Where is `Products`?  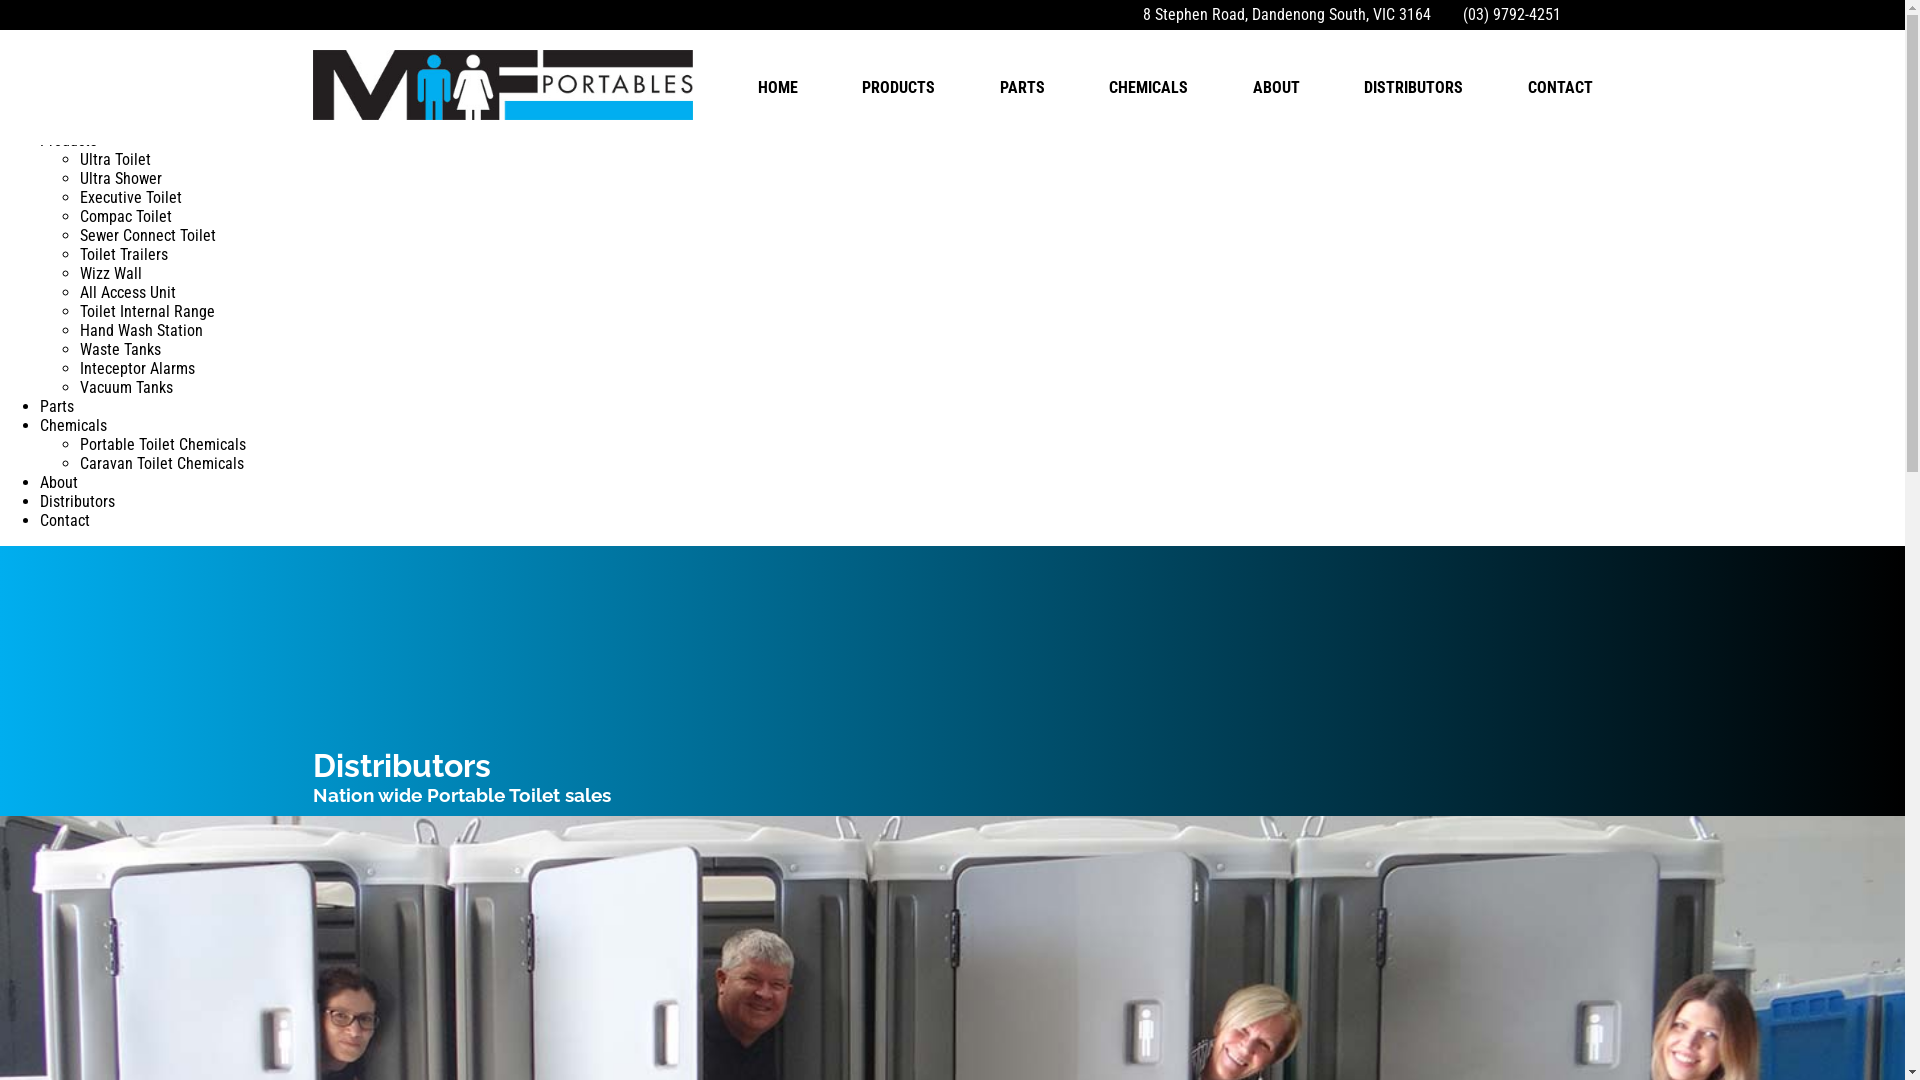 Products is located at coordinates (68, 140).